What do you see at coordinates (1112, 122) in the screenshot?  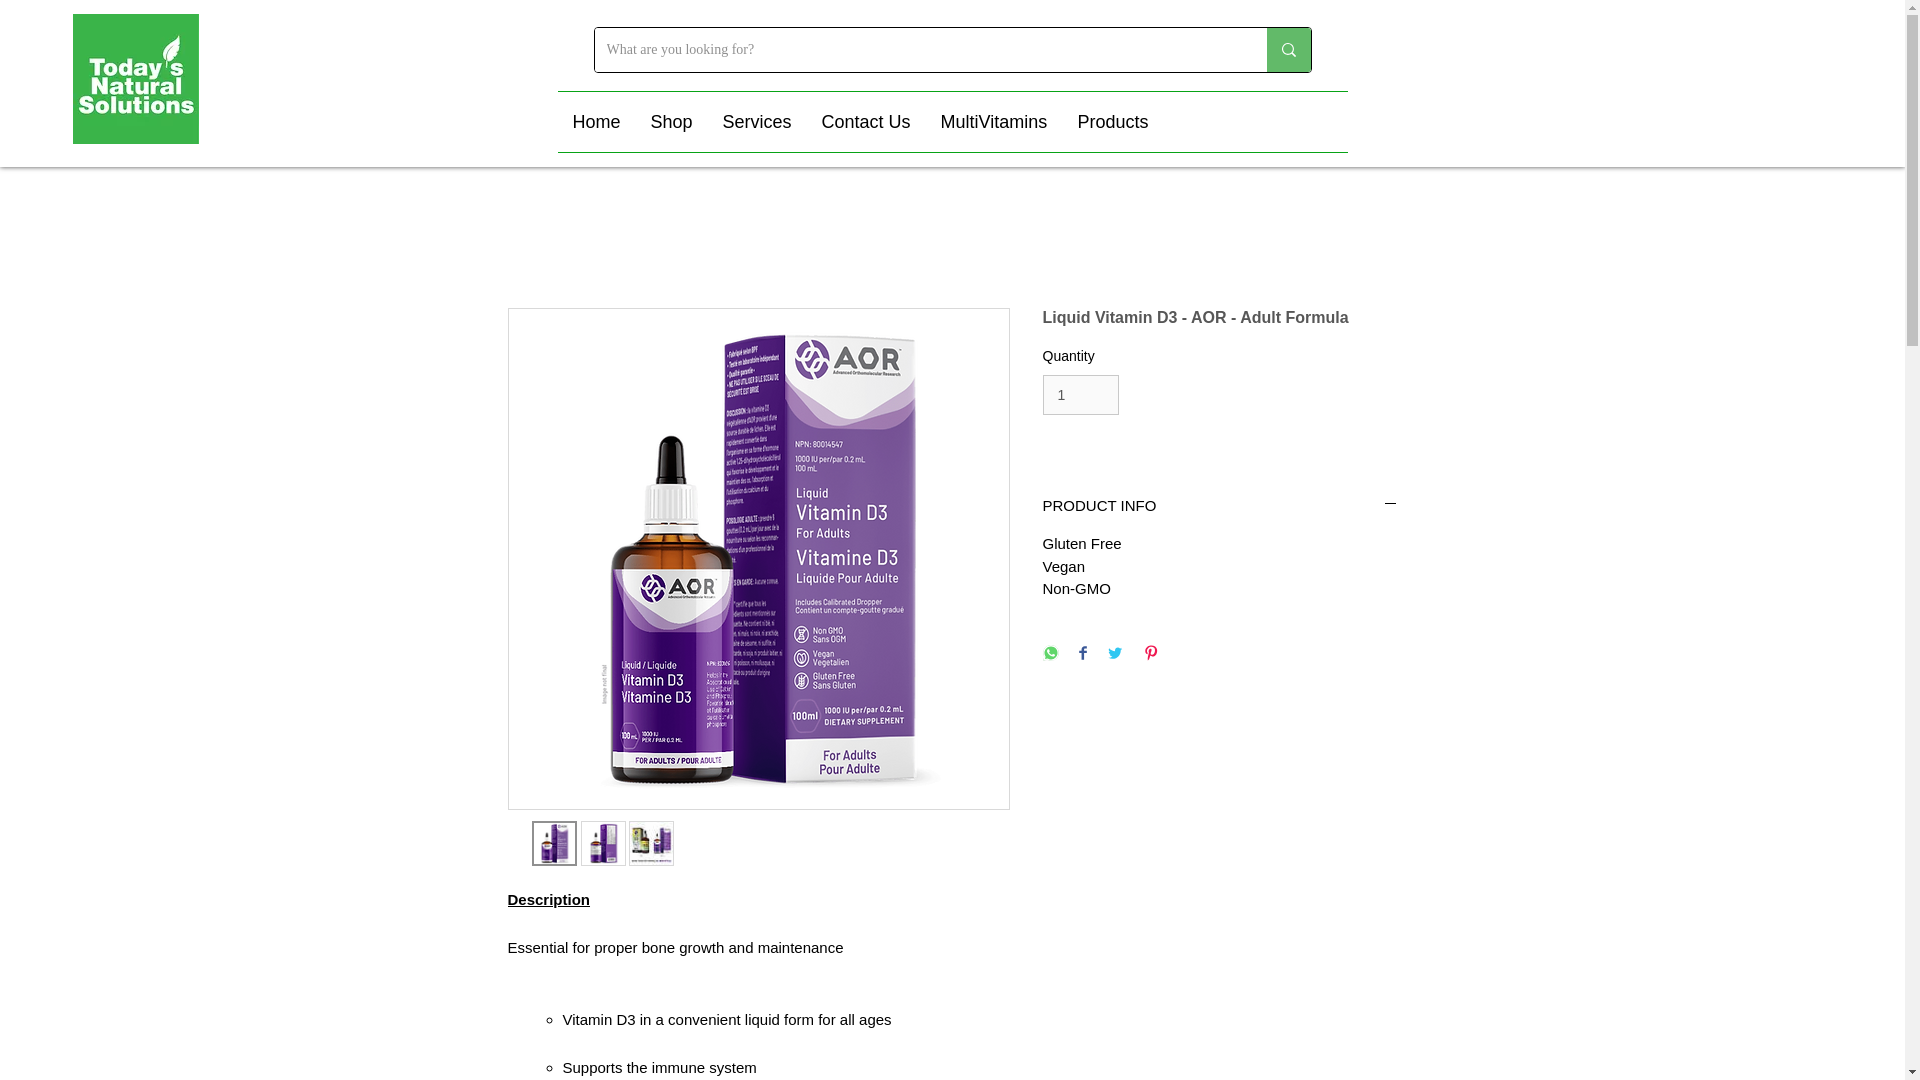 I see `Products` at bounding box center [1112, 122].